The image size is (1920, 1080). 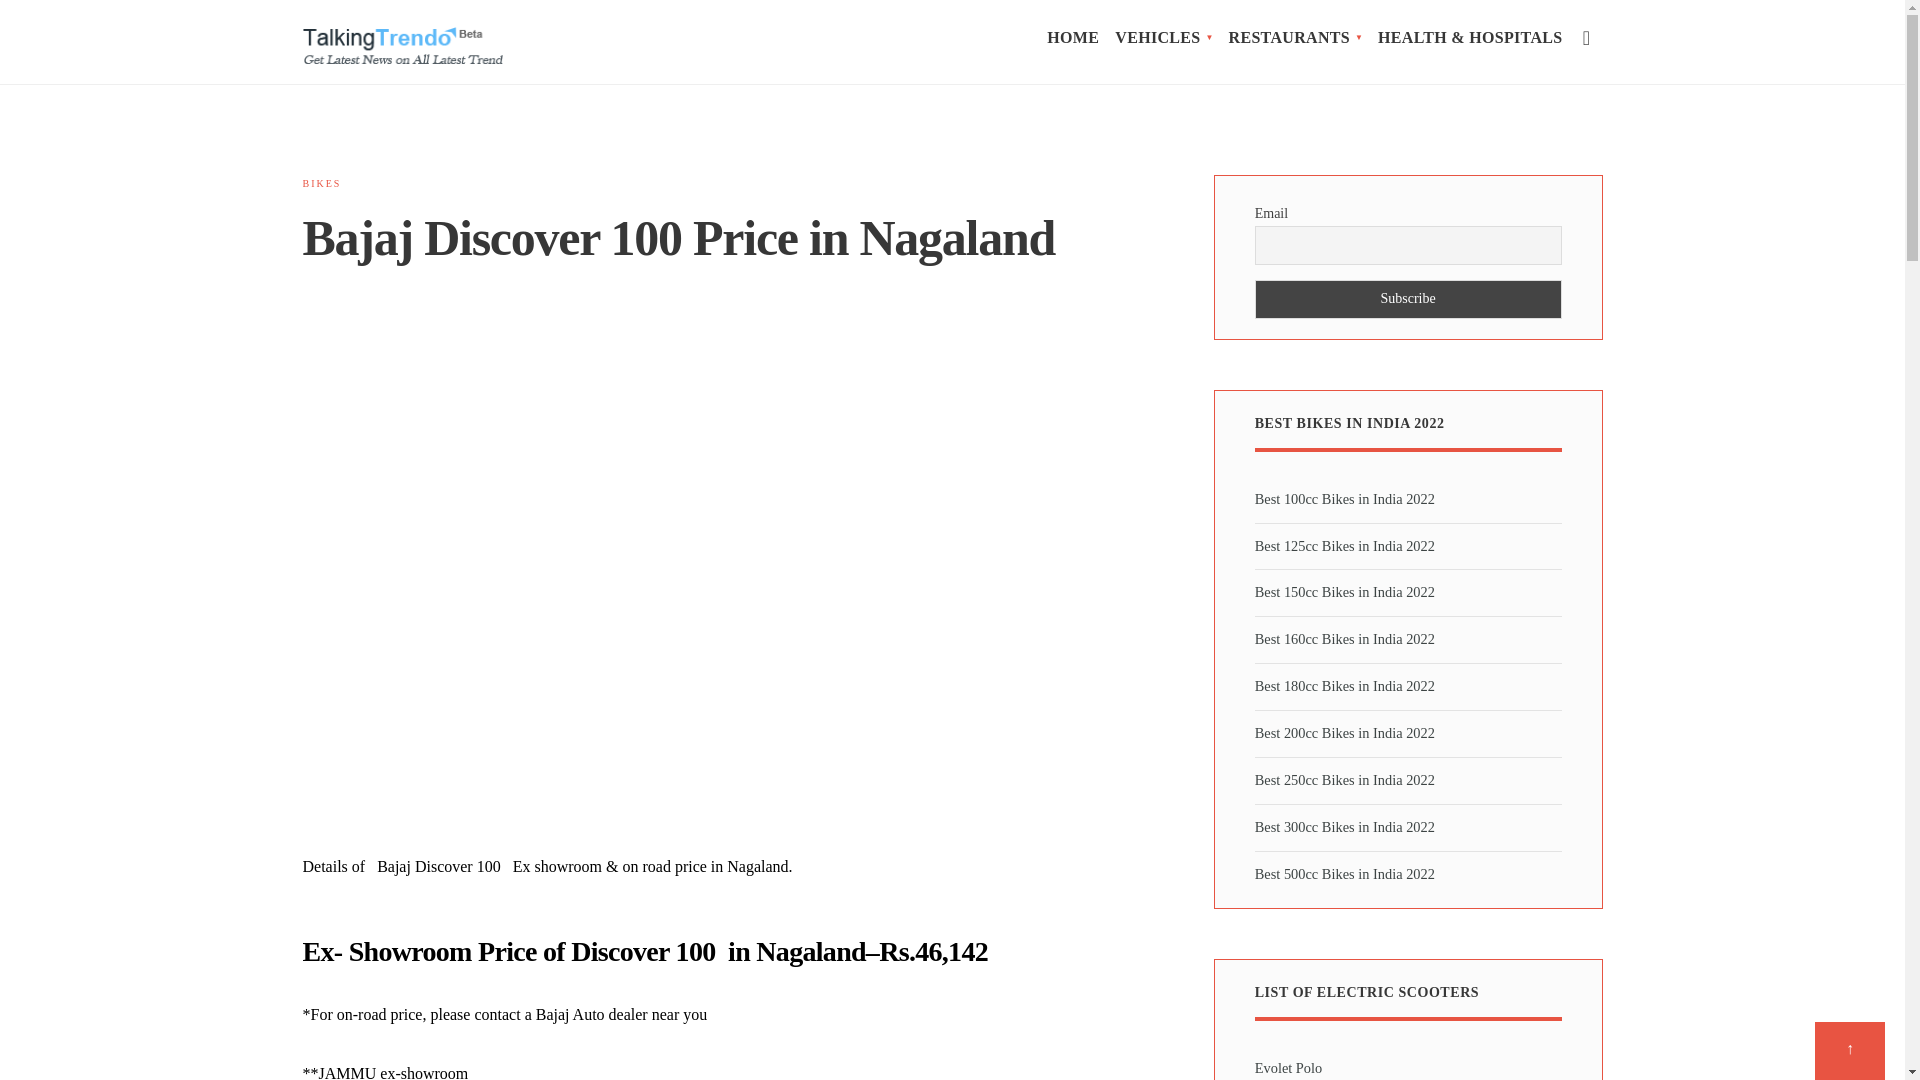 I want to click on Best 150cc Bikes in India 2022, so click(x=1344, y=592).